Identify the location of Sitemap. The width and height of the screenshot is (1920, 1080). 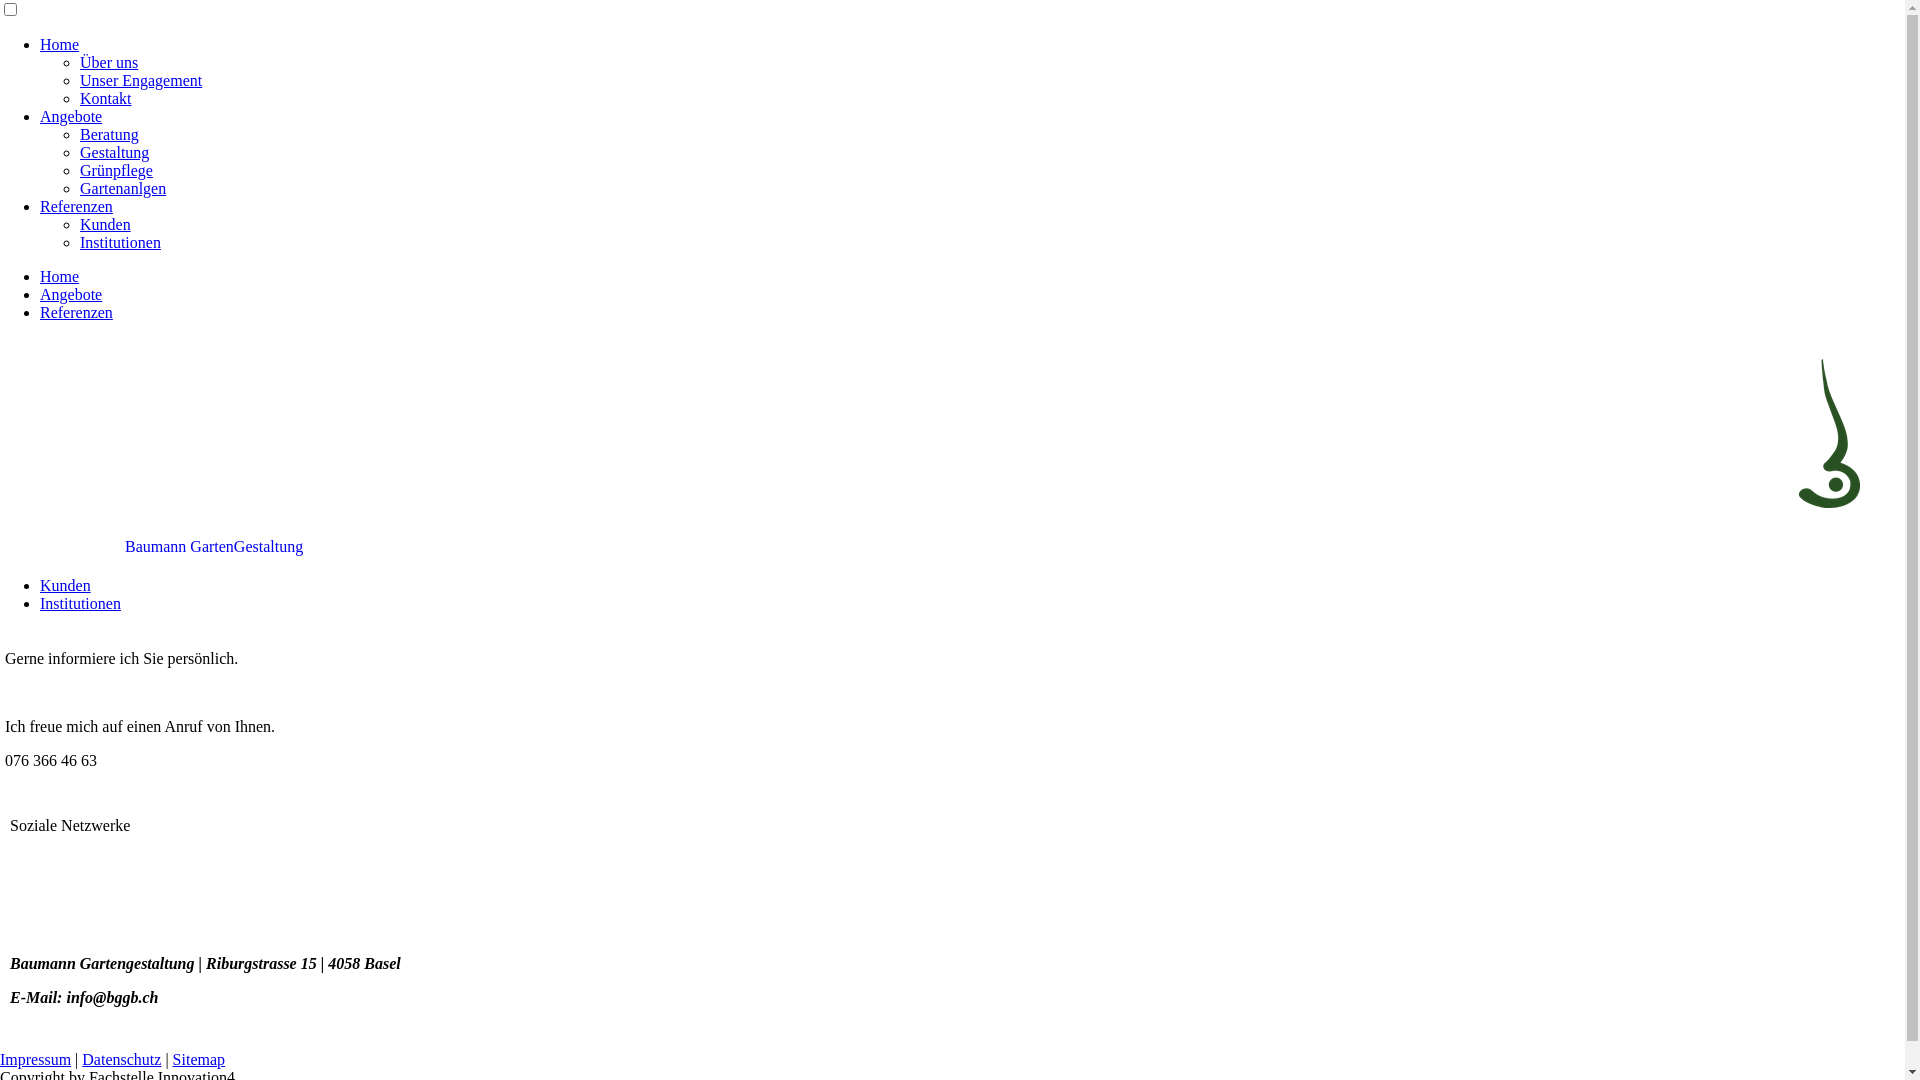
(199, 1060).